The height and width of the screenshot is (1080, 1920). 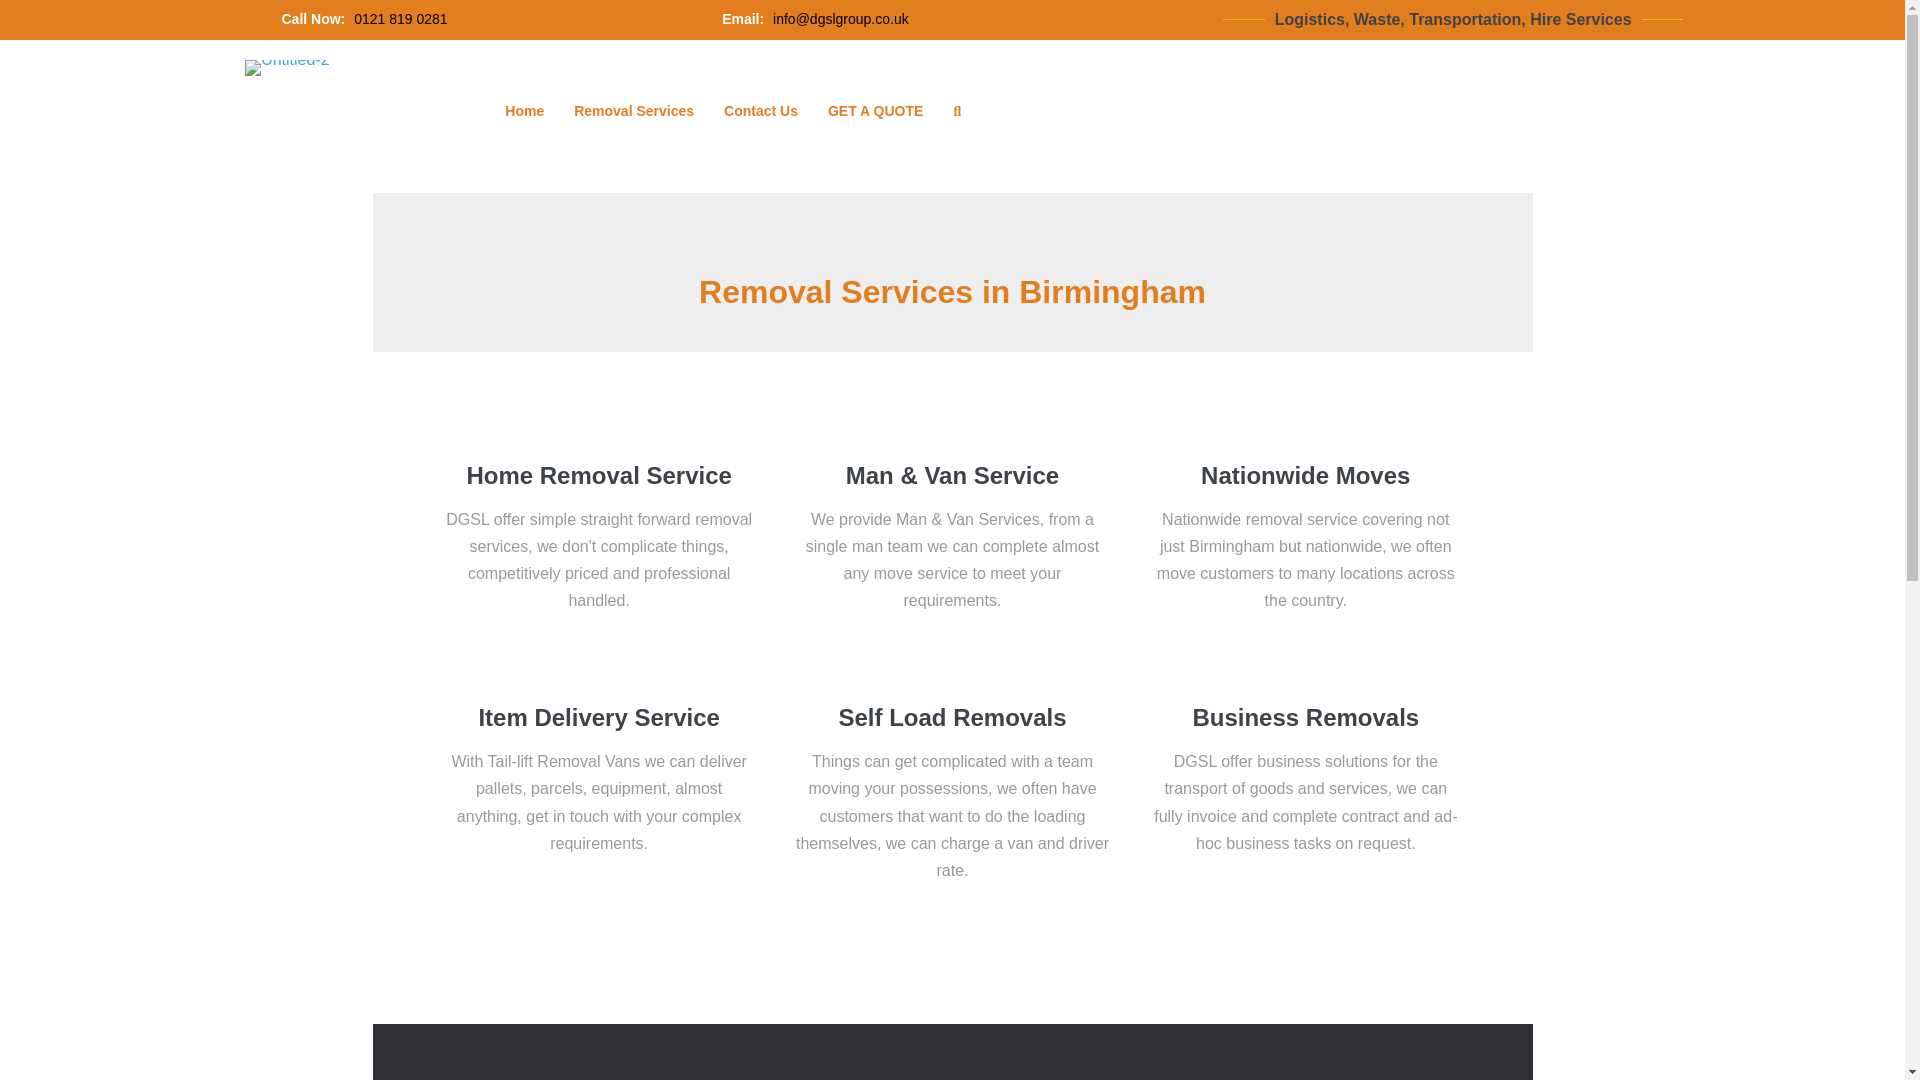 I want to click on Untitled-2, so click(x=286, y=68).